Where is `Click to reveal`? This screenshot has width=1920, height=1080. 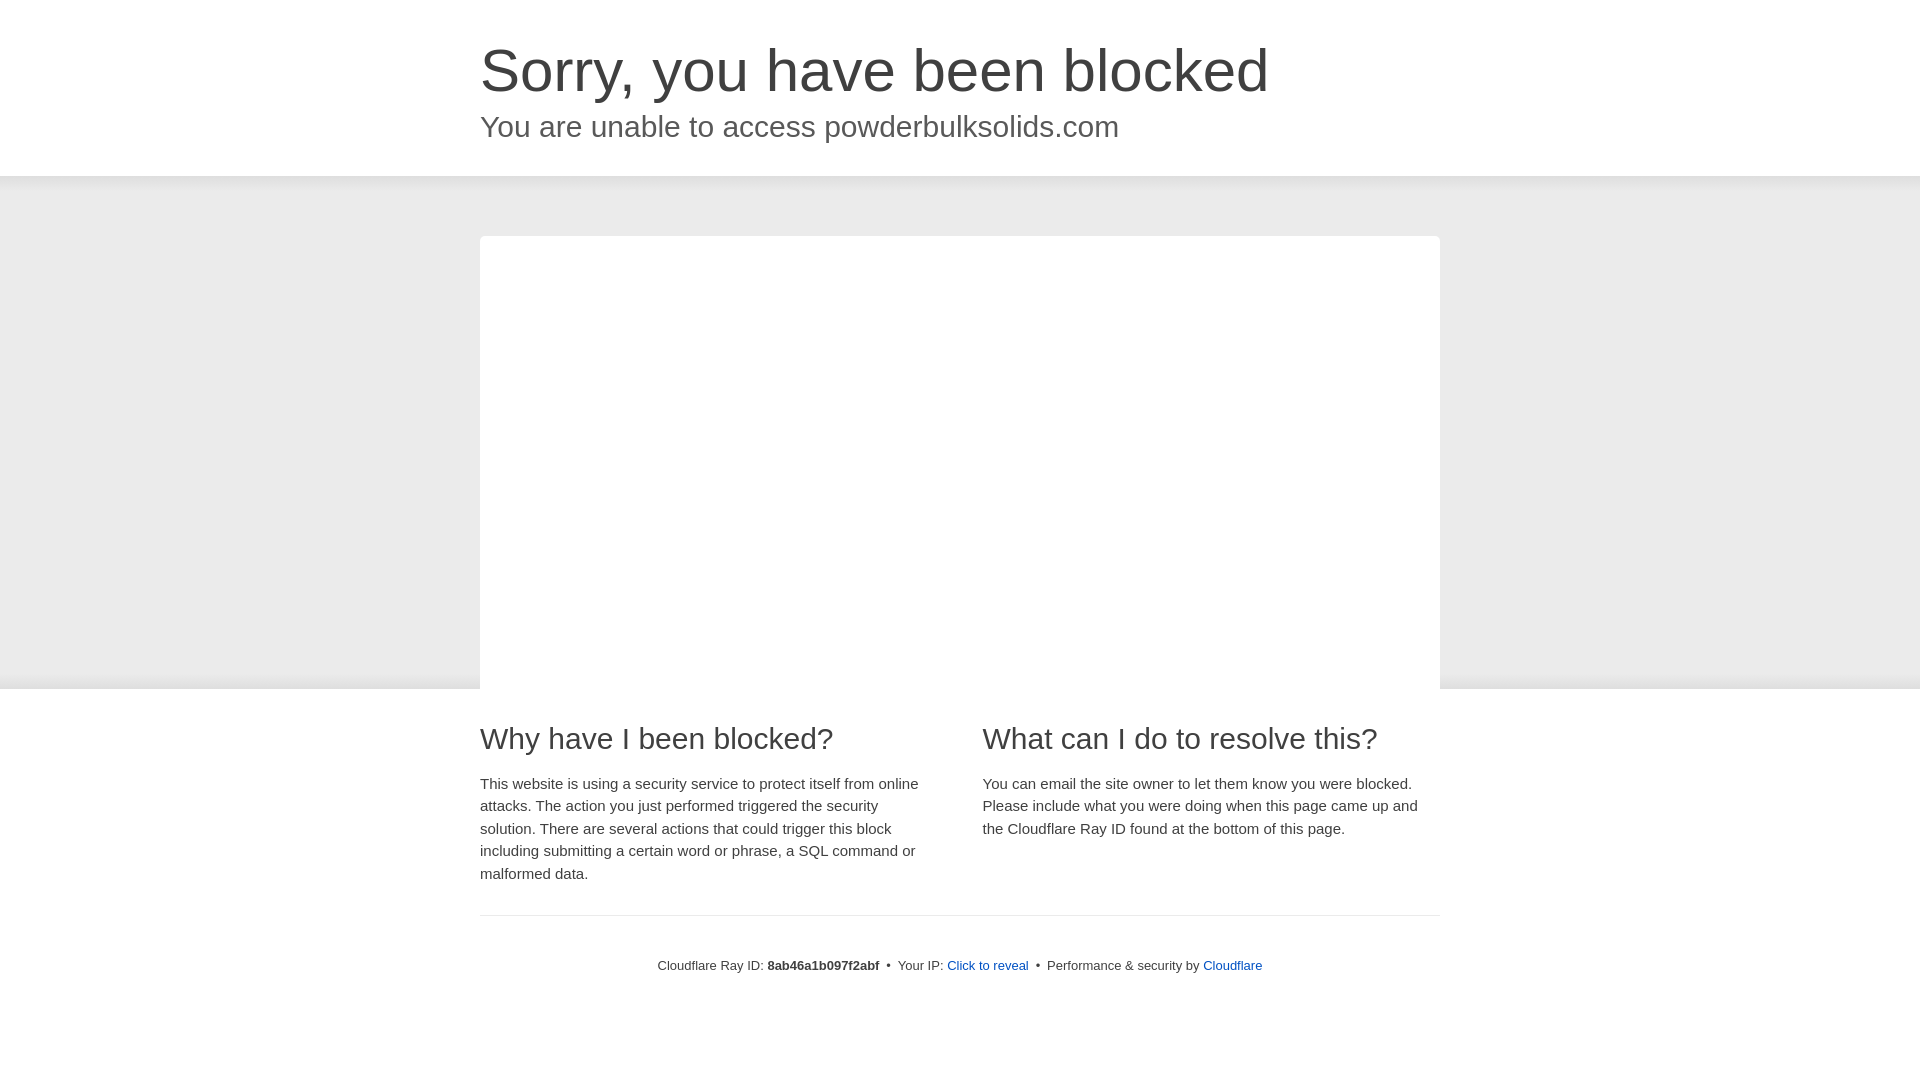 Click to reveal is located at coordinates (988, 966).